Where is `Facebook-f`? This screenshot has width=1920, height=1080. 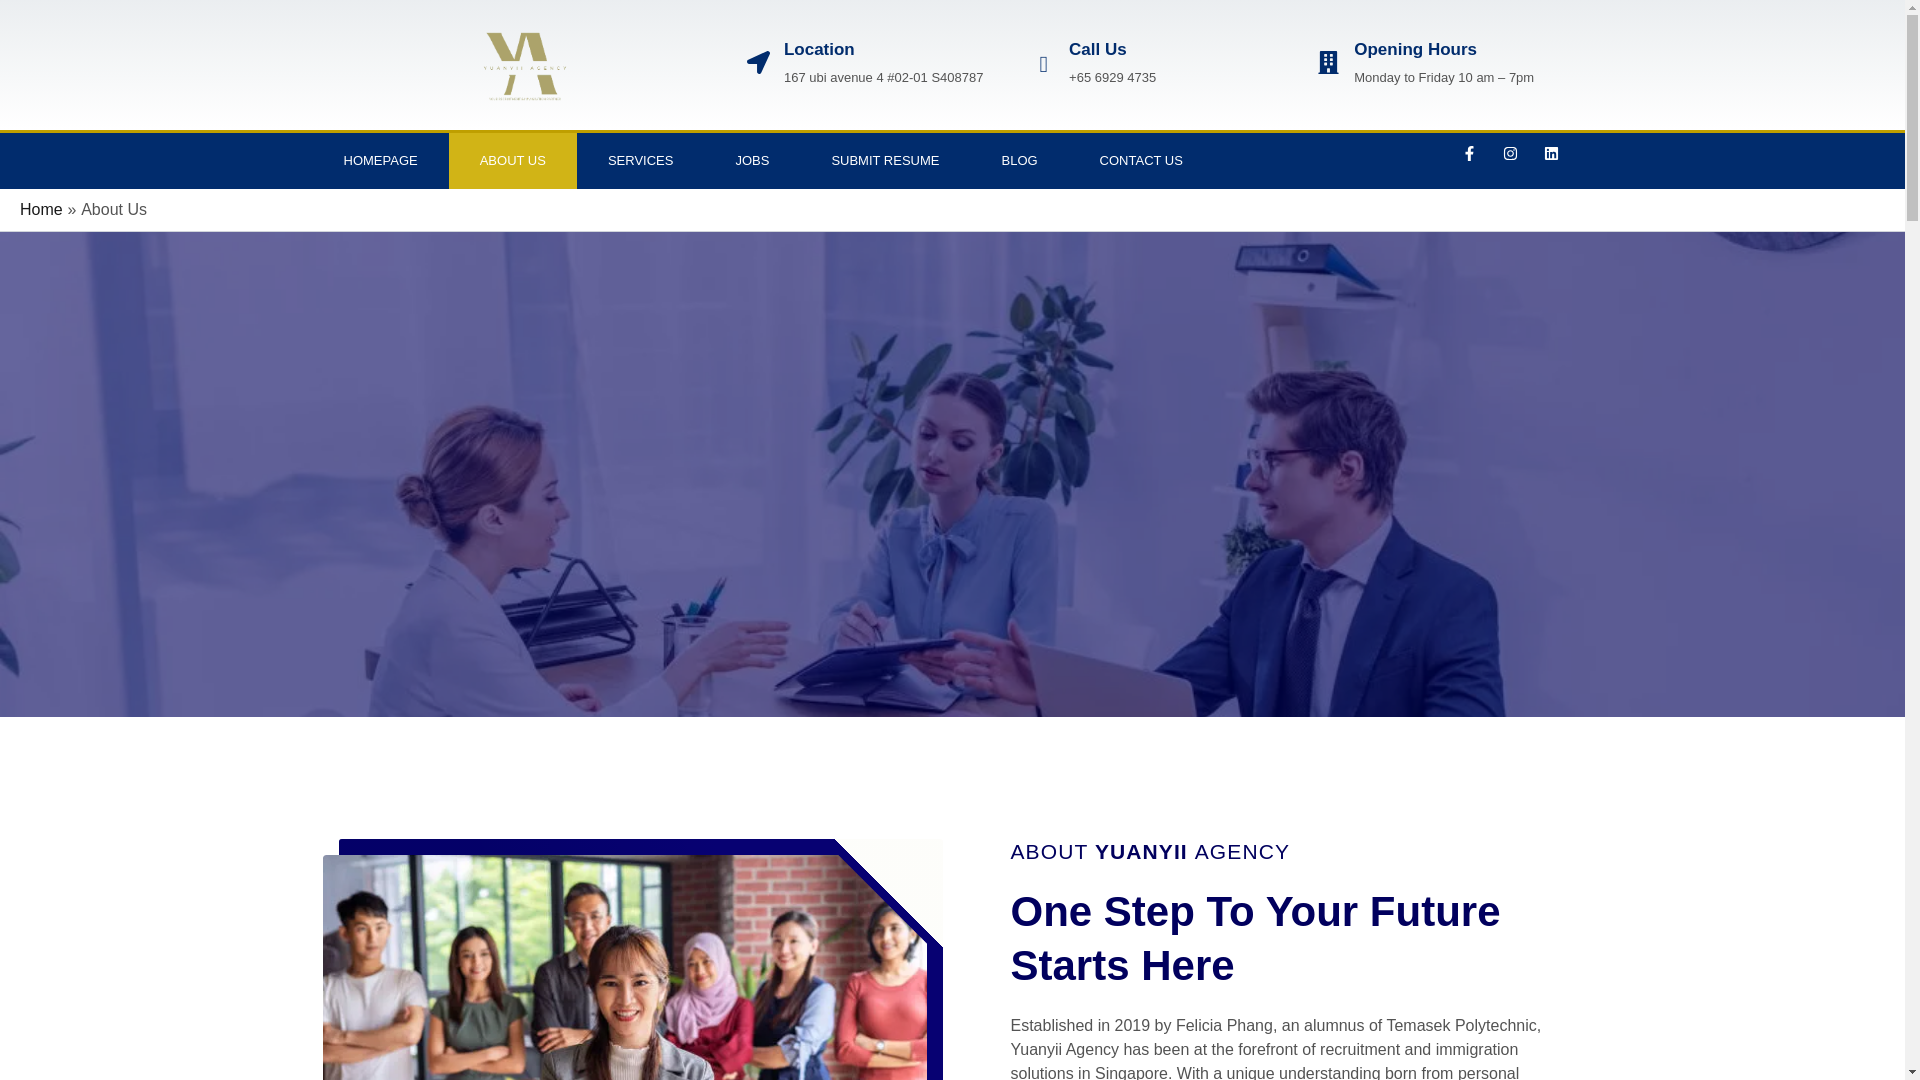 Facebook-f is located at coordinates (1468, 160).